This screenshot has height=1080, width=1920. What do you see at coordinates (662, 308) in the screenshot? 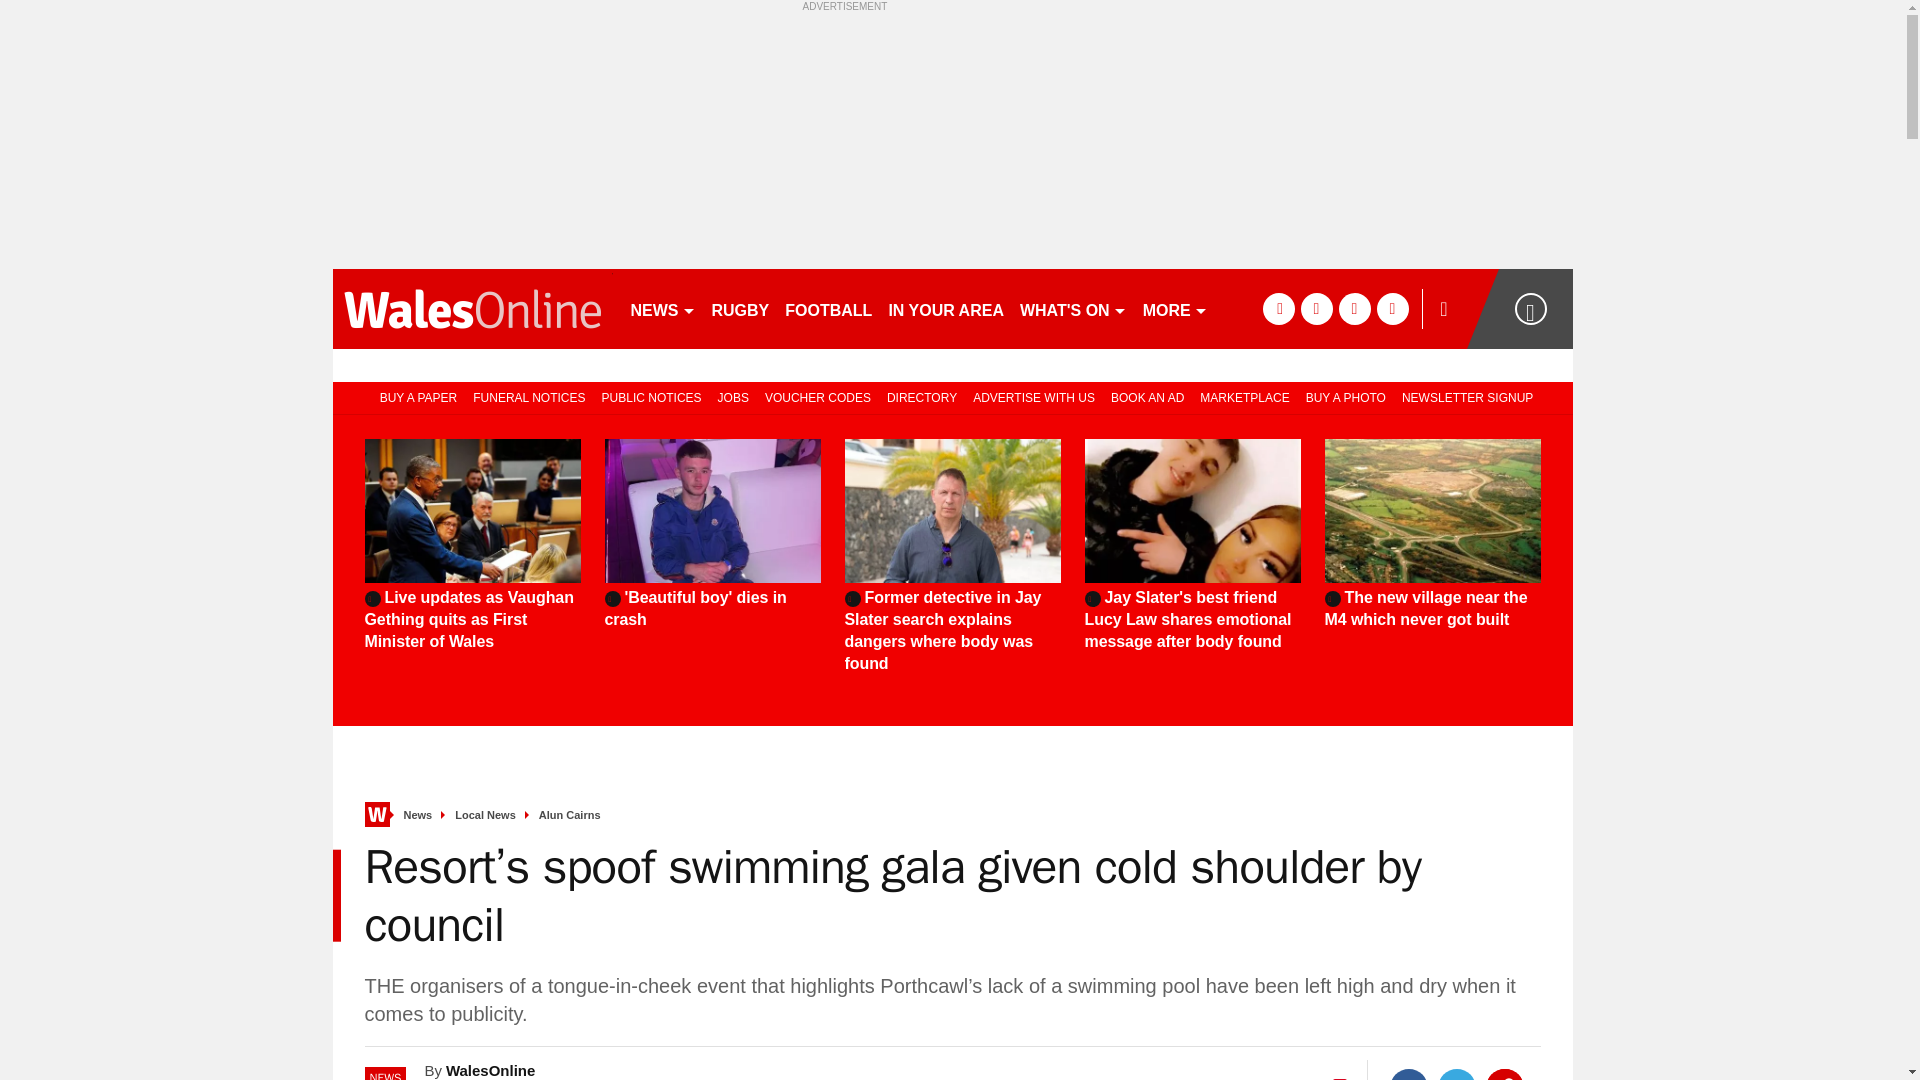
I see `NEWS` at bounding box center [662, 308].